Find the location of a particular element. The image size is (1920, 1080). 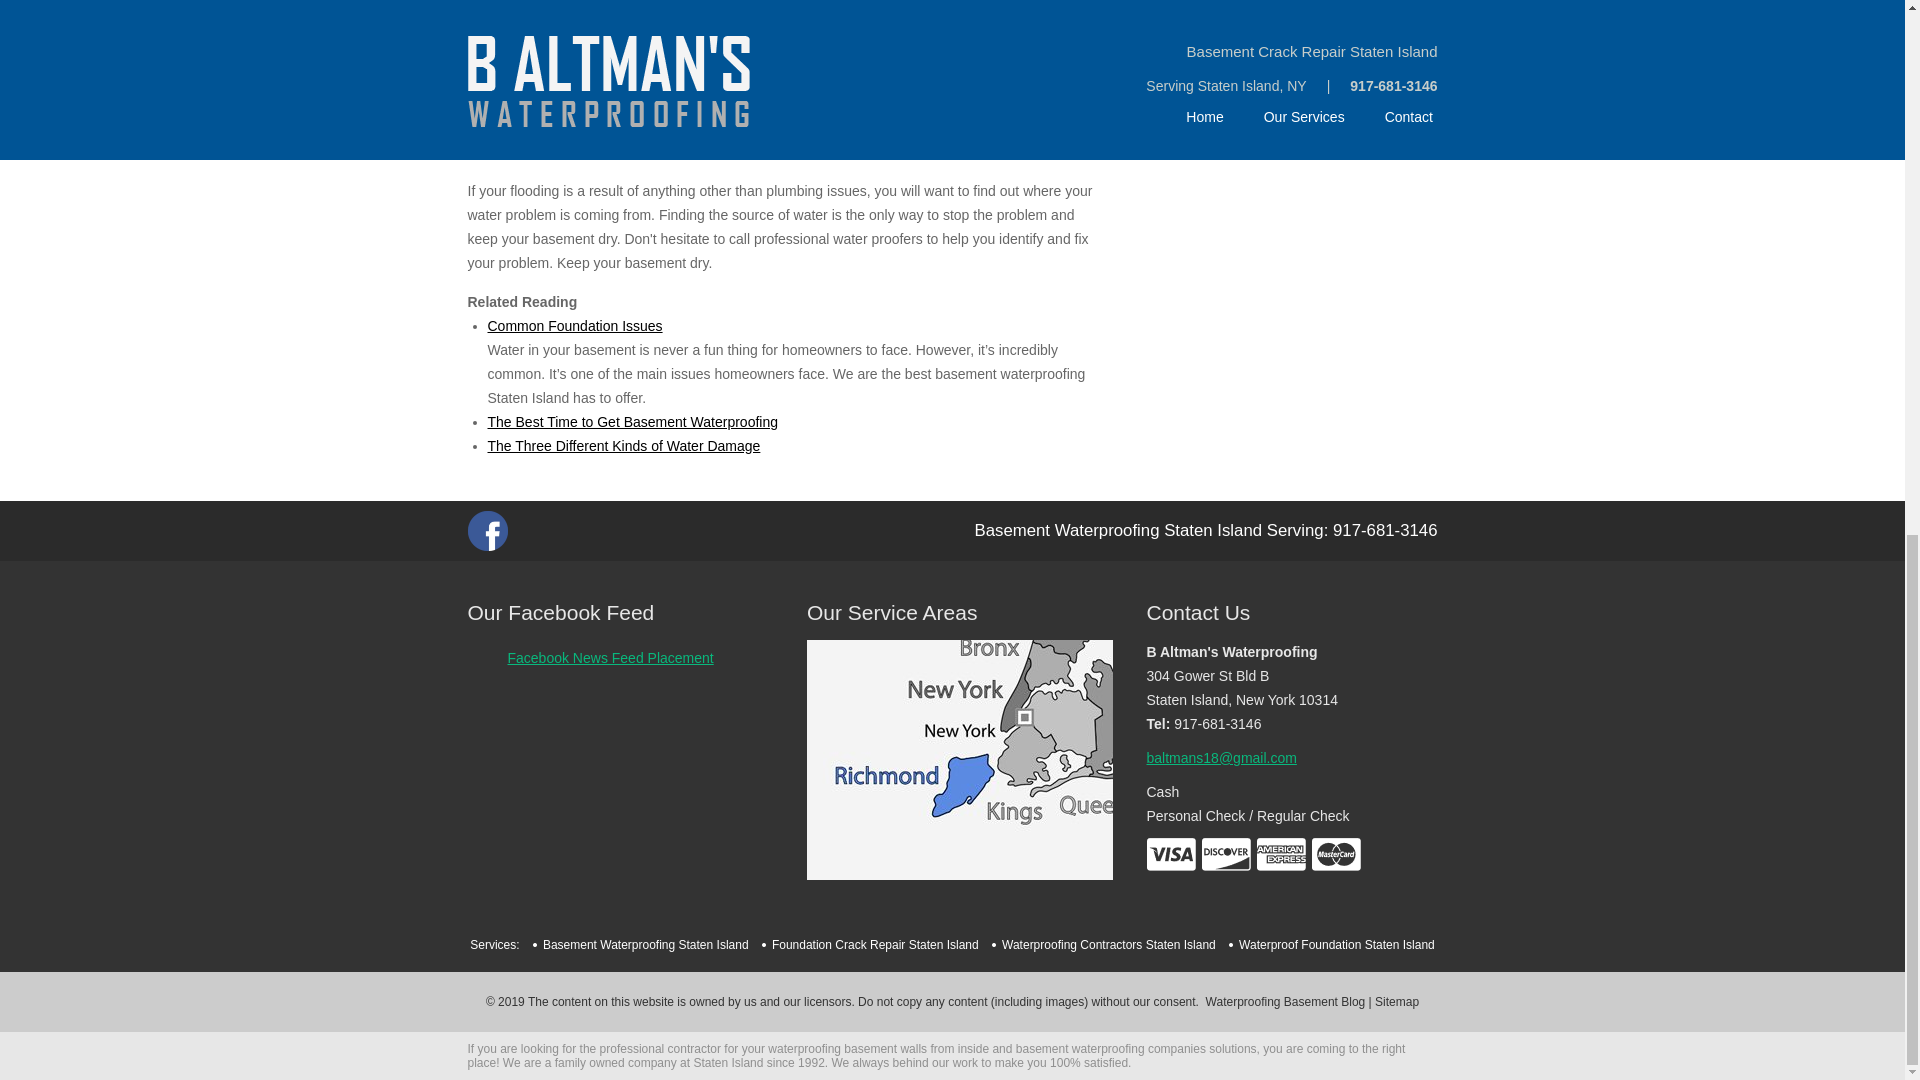

Waterproofing Basement Blog is located at coordinates (1285, 1001).